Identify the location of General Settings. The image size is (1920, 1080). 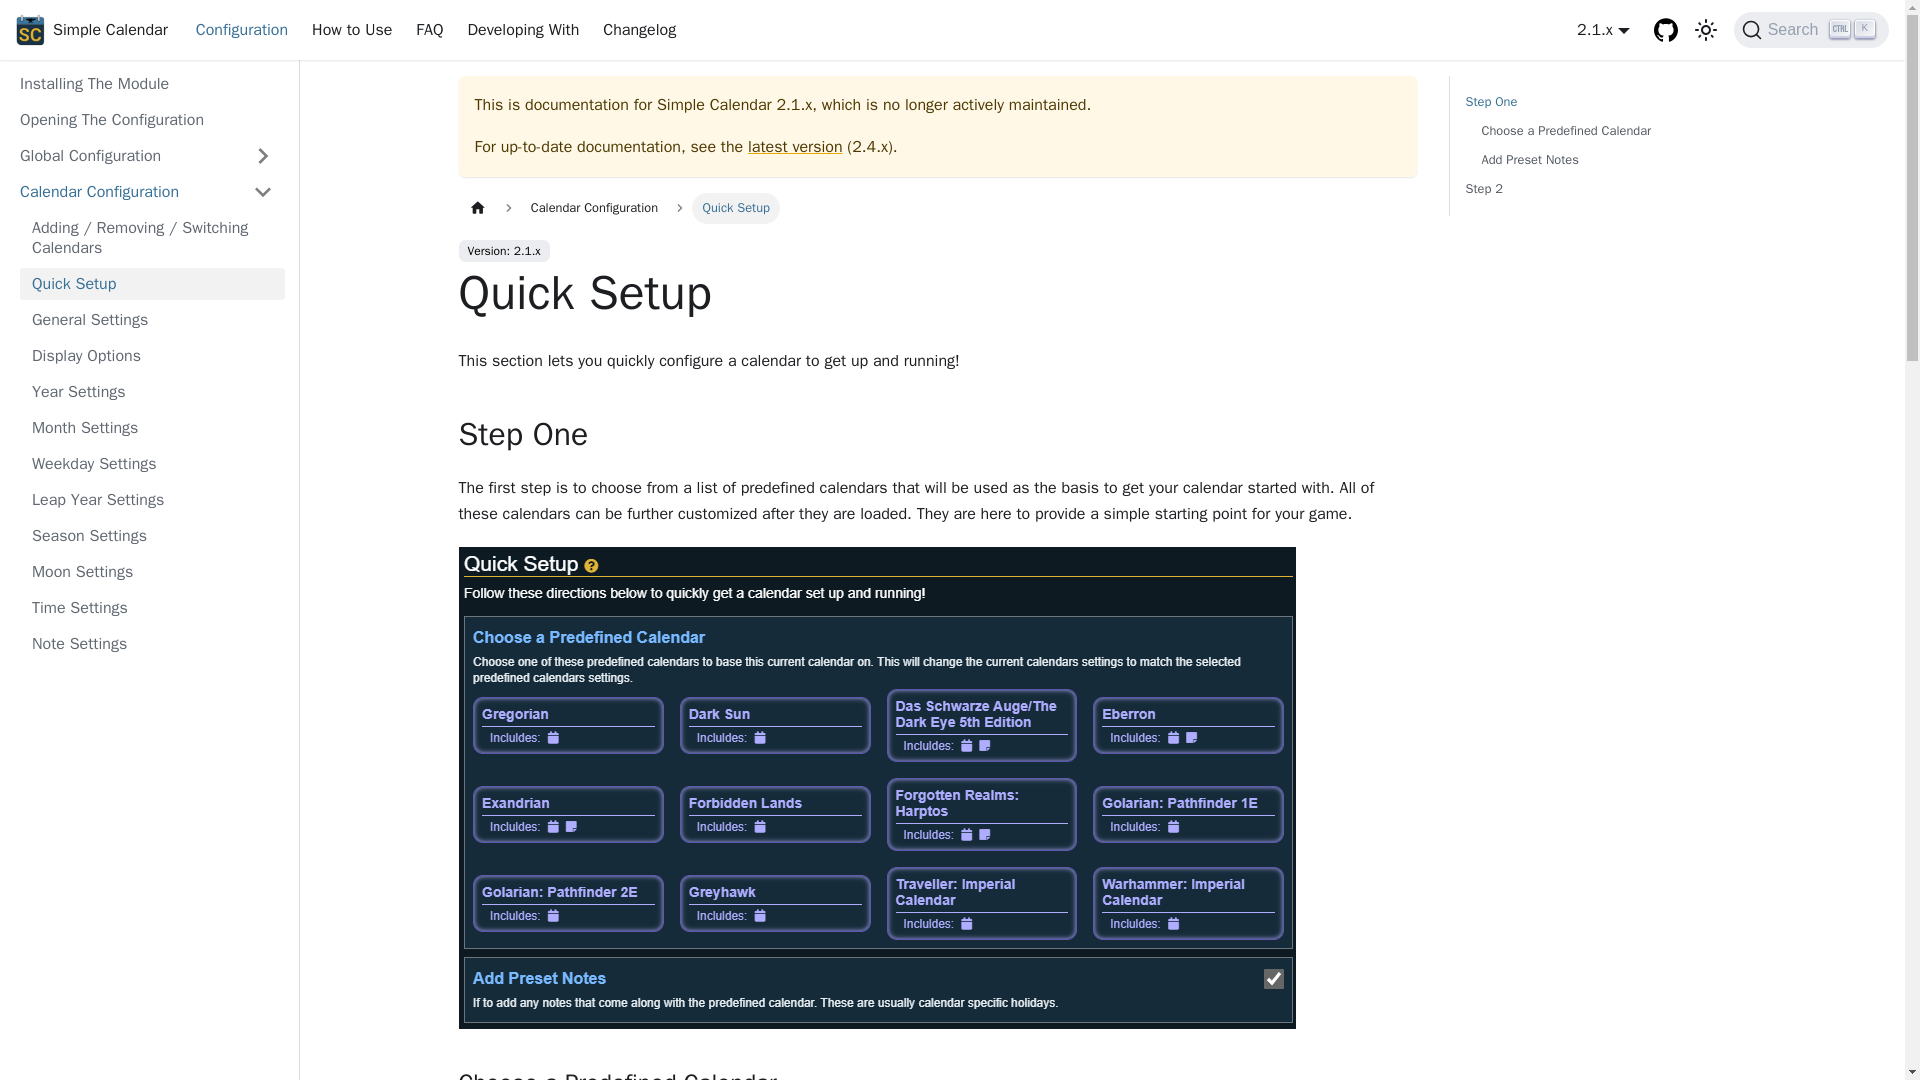
(152, 319).